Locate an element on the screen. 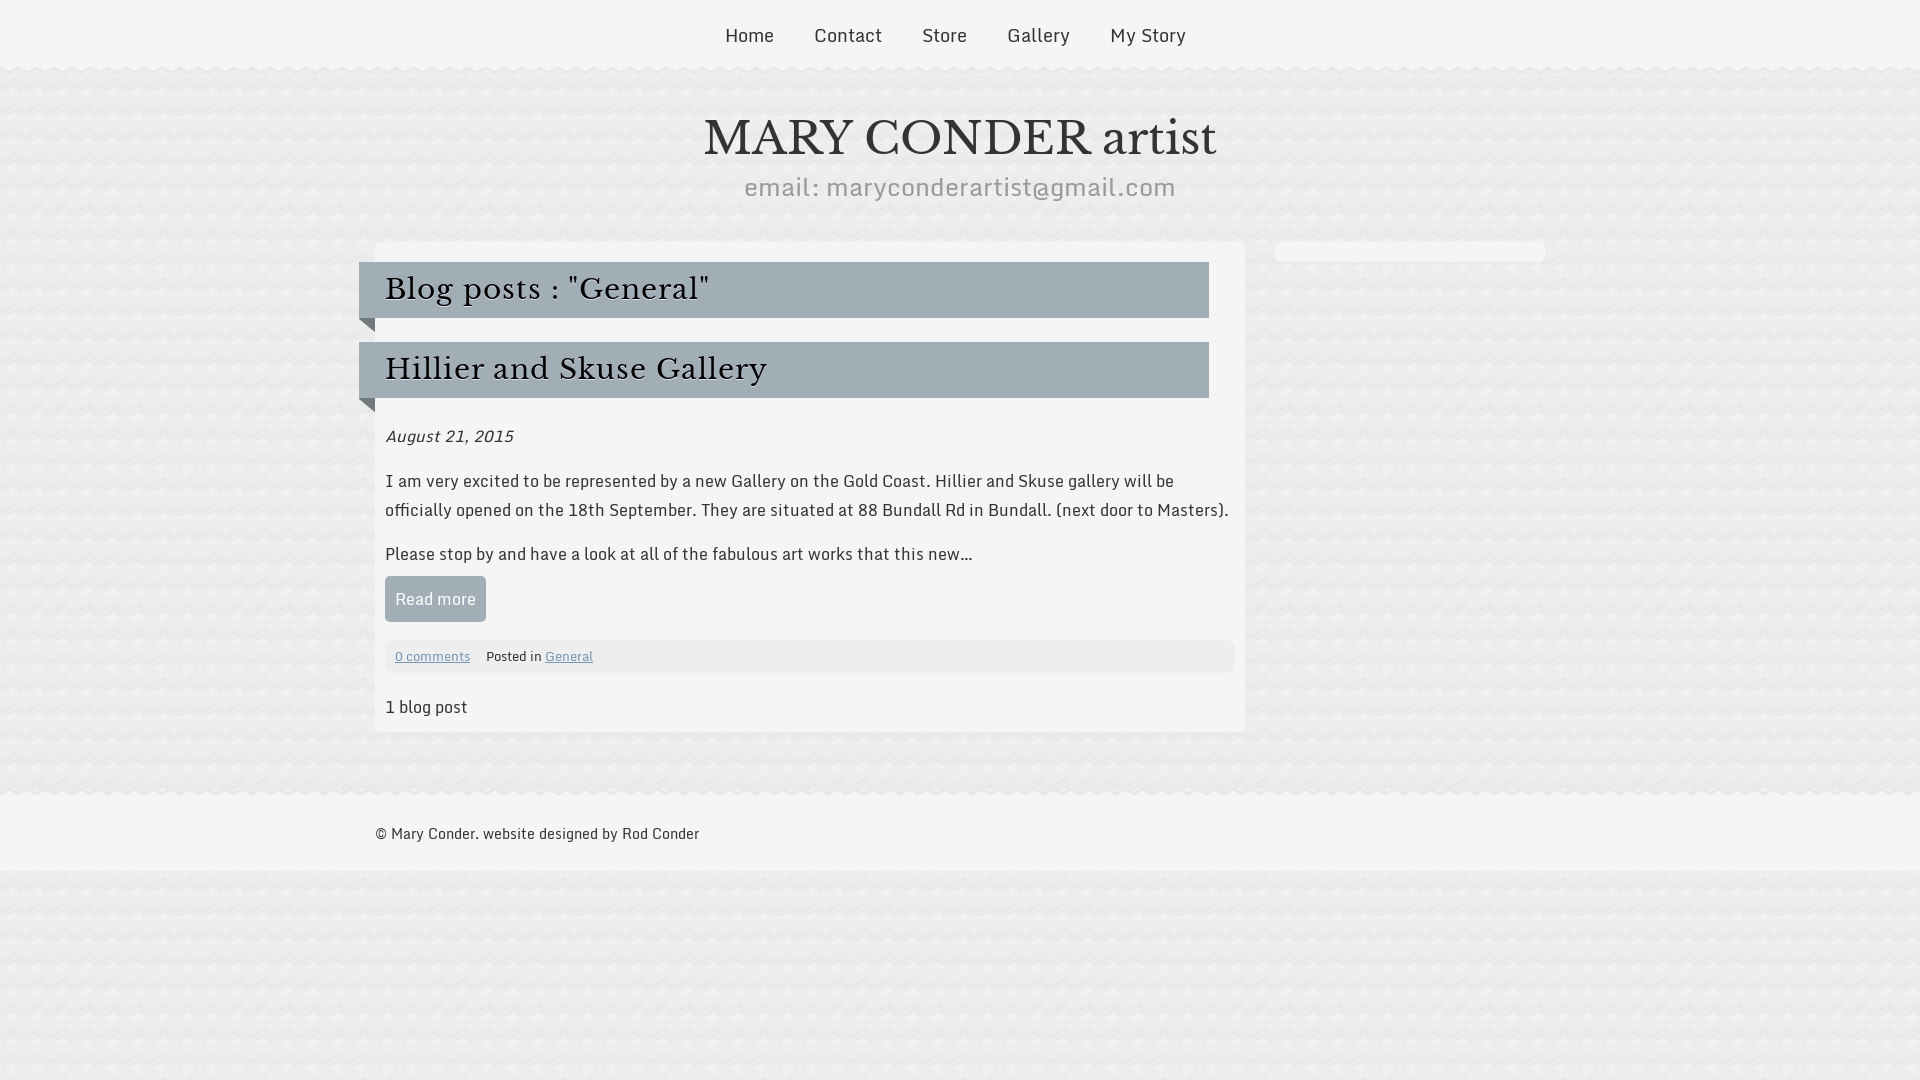 Image resolution: width=1920 pixels, height=1080 pixels. Gallery is located at coordinates (1038, 35).